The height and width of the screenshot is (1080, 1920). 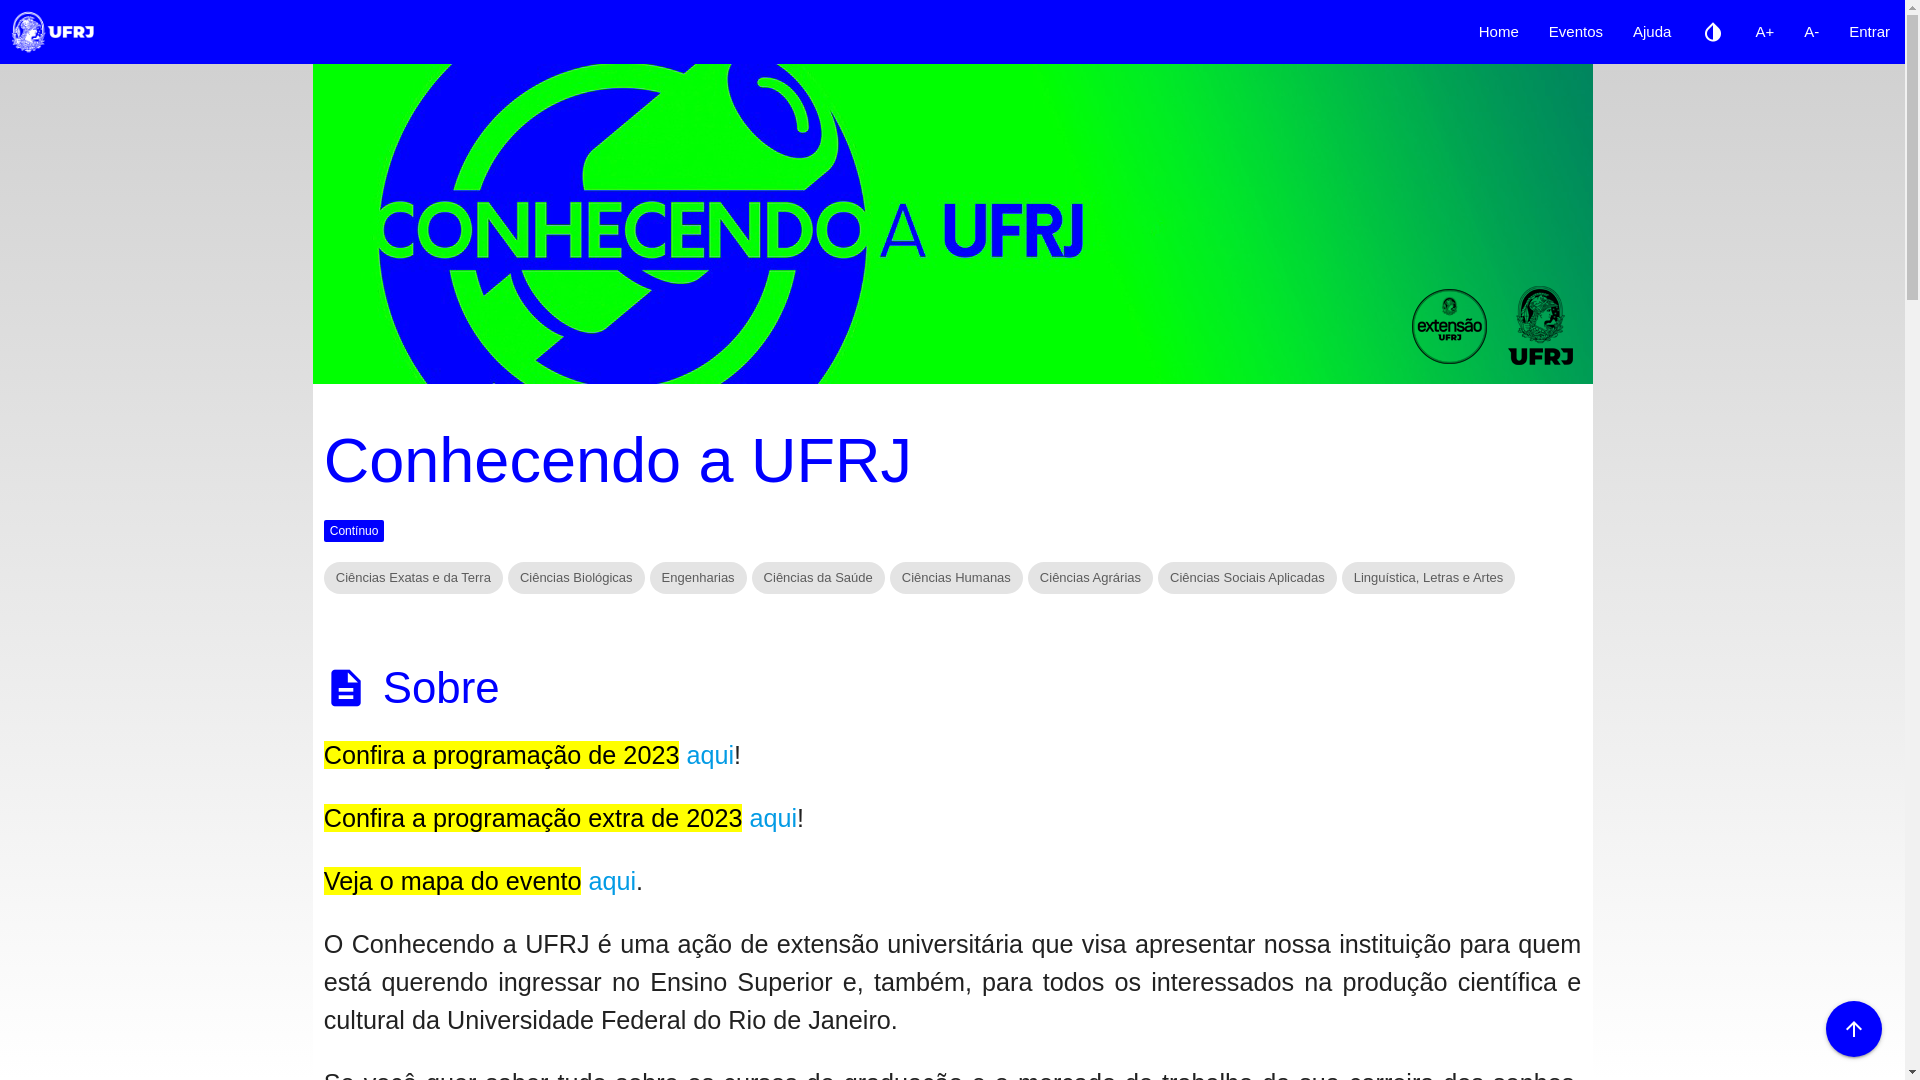 I want to click on Home, so click(x=1499, y=32).